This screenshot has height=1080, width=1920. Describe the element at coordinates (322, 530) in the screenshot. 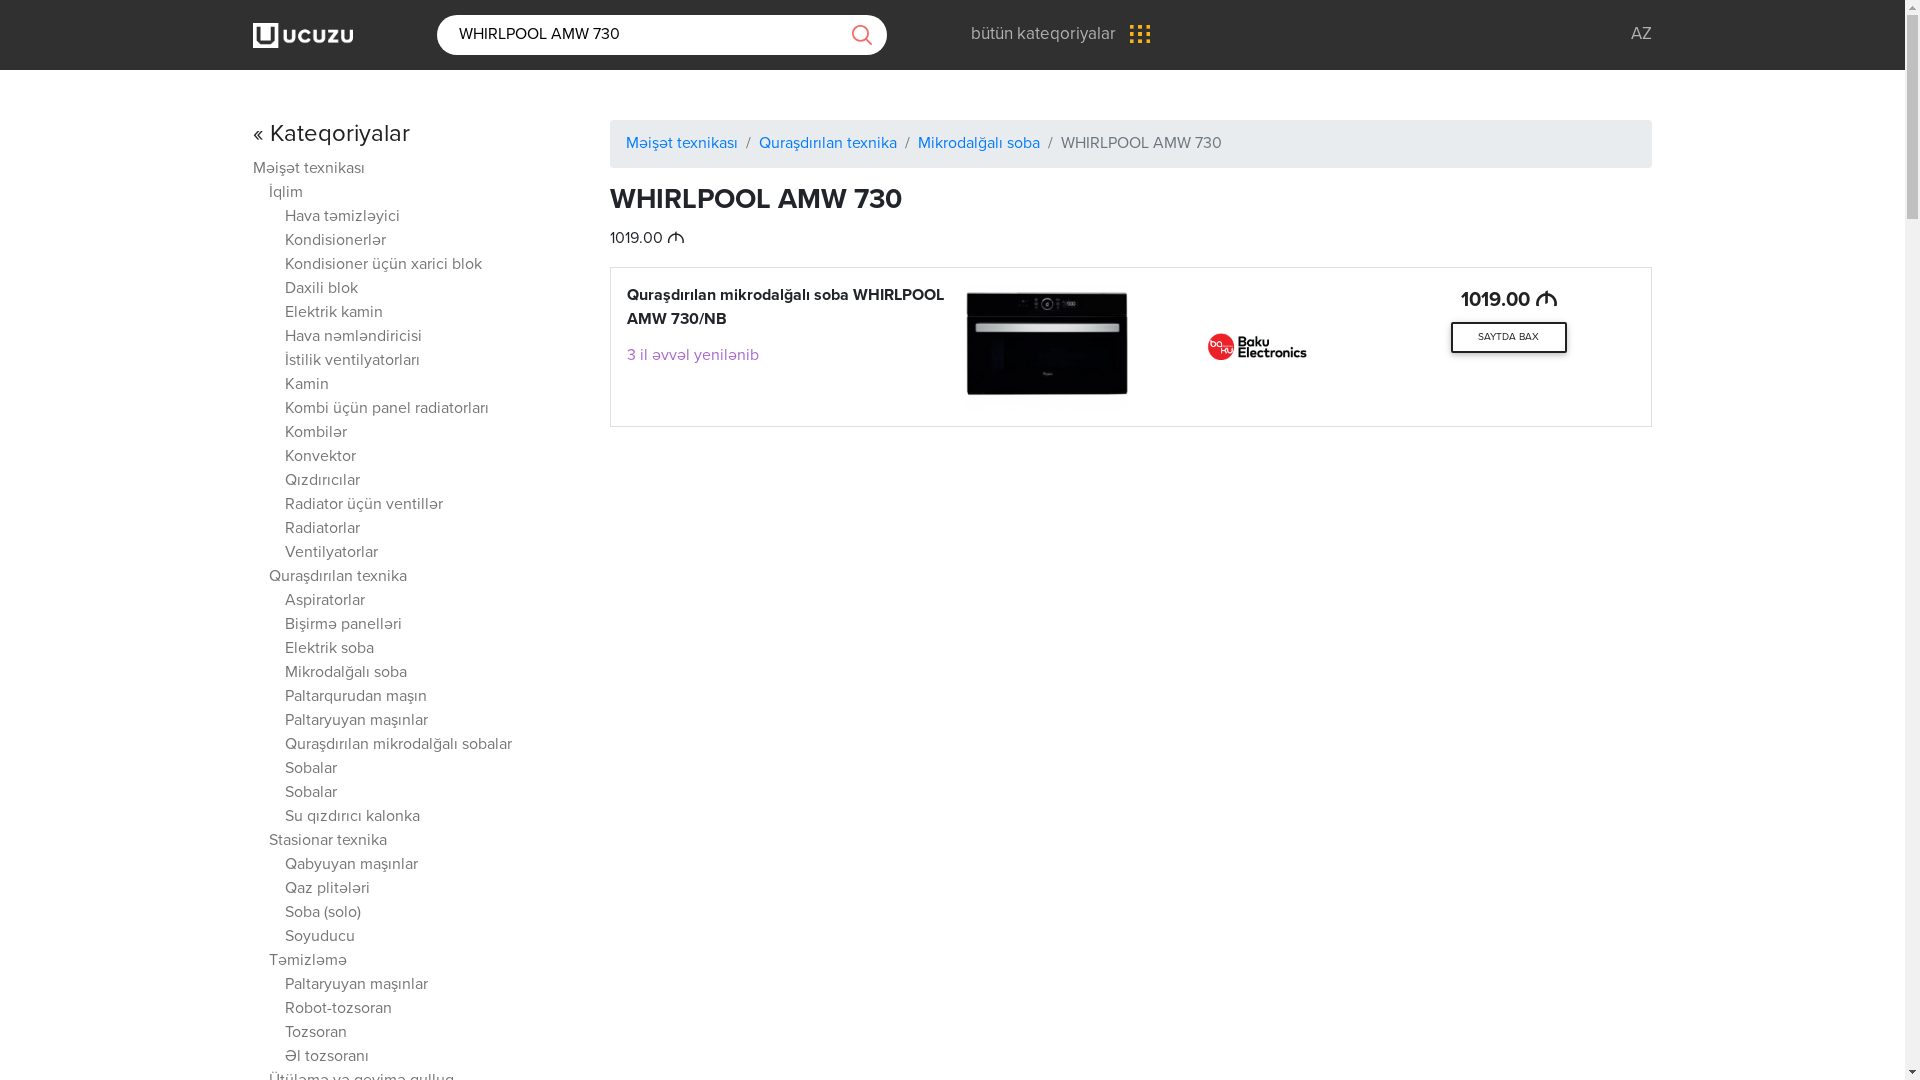

I see `Radiatorlar` at that location.